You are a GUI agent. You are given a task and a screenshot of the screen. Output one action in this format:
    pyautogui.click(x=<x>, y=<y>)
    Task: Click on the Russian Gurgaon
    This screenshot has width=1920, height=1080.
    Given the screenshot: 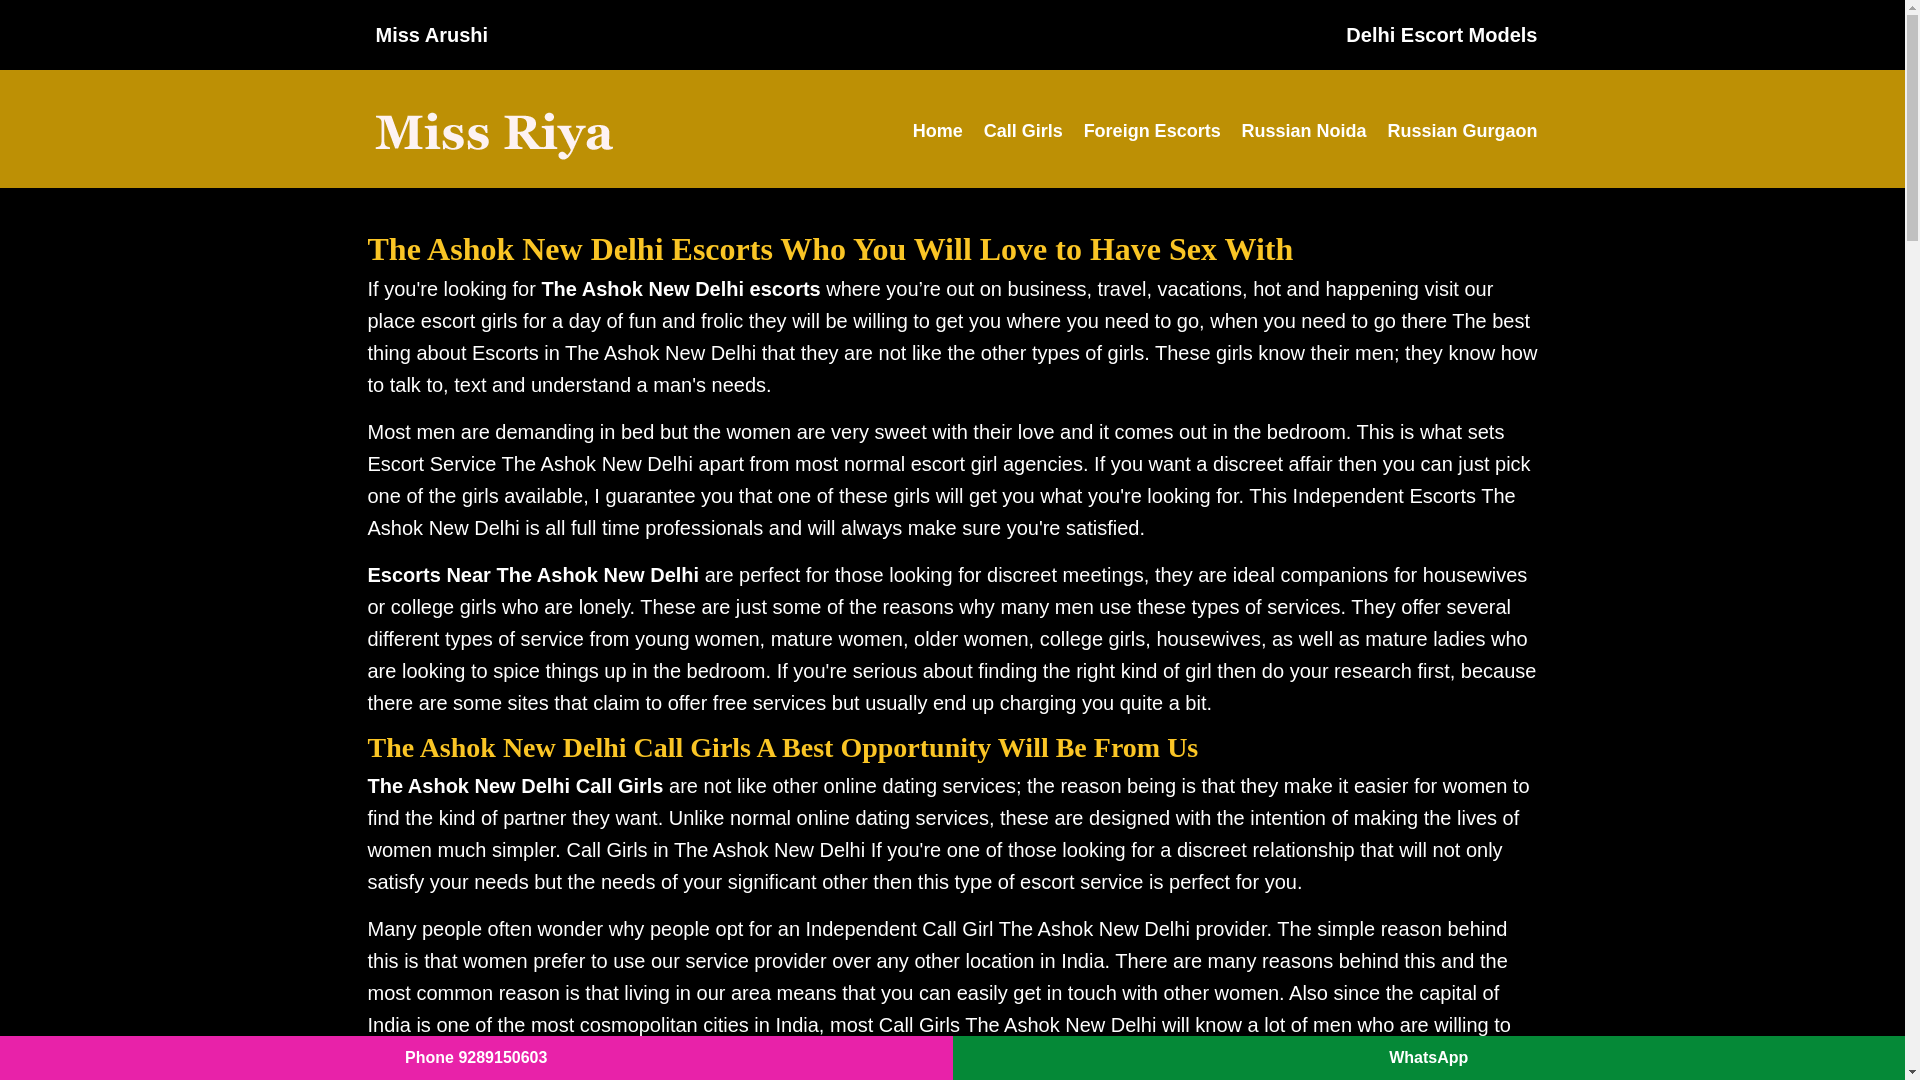 What is the action you would take?
    pyautogui.click(x=1454, y=130)
    